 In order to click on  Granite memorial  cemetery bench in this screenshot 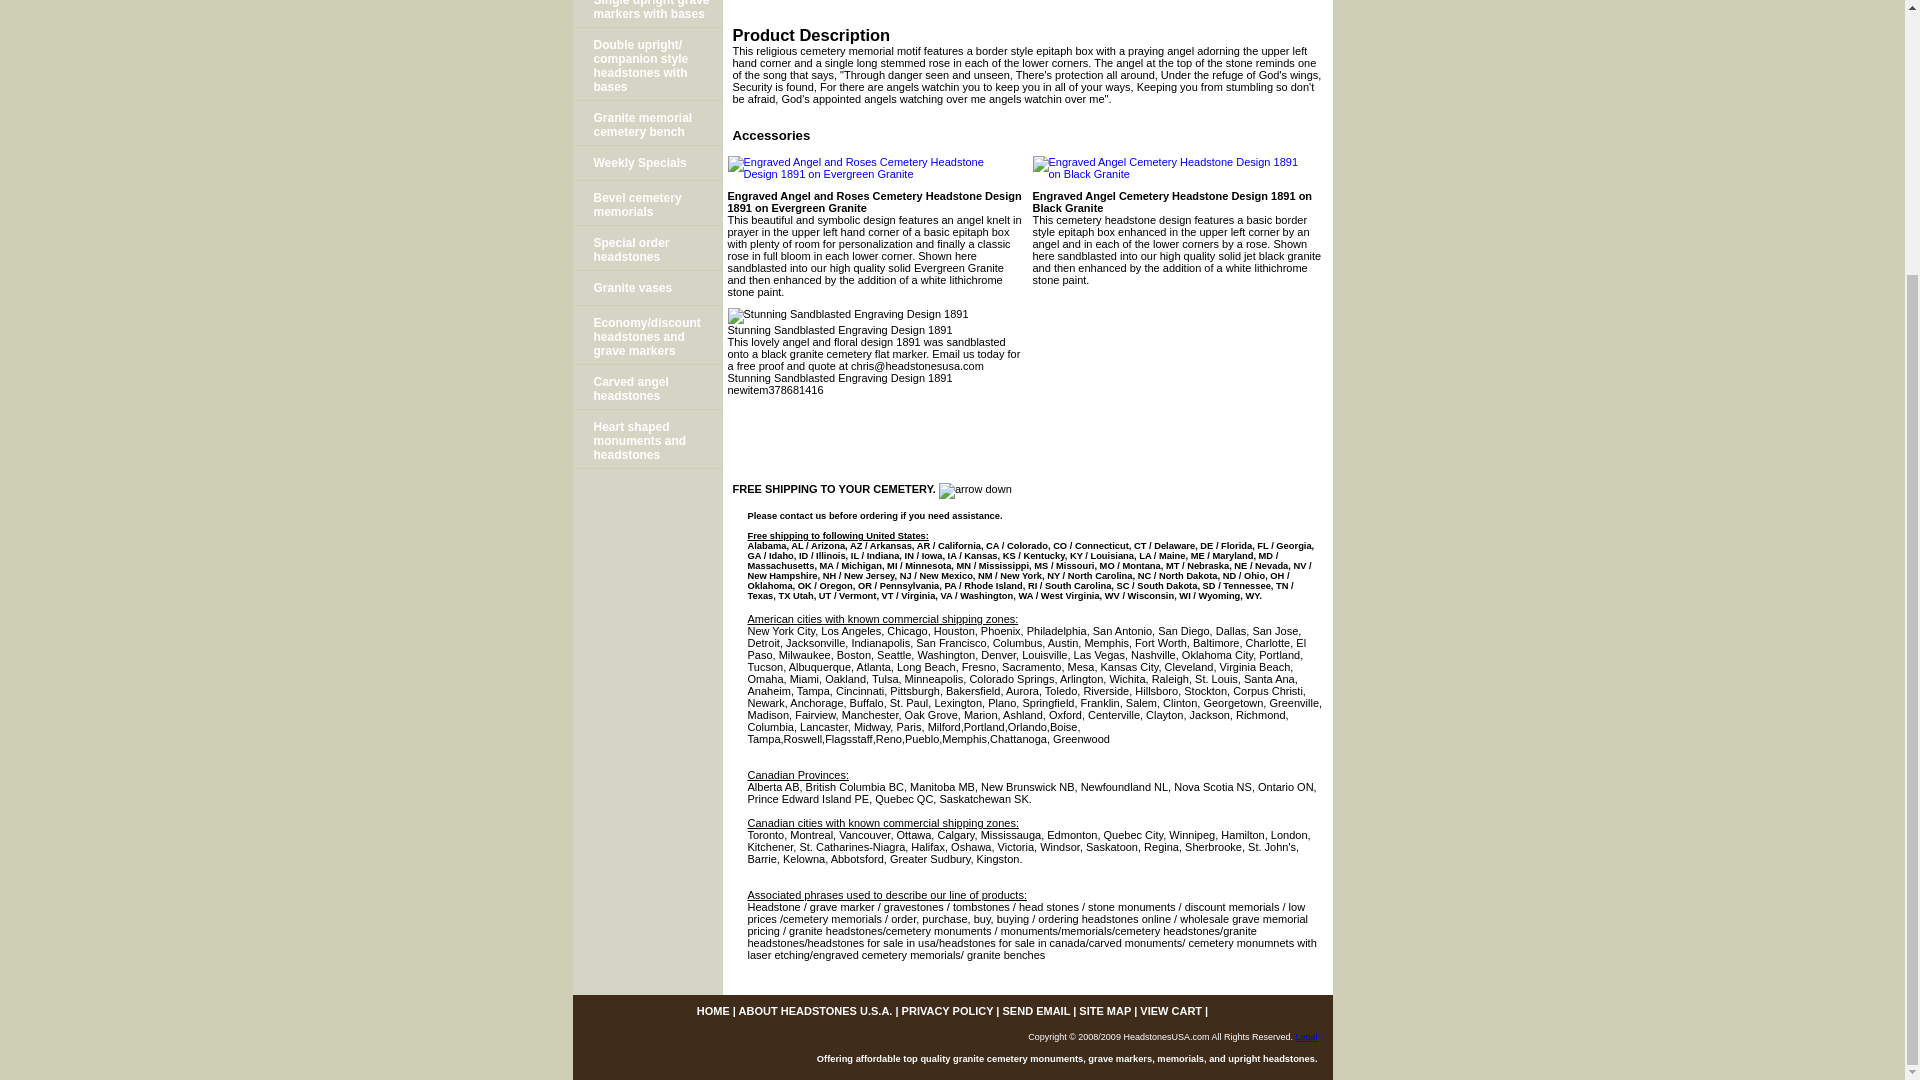, I will do `click(646, 123)`.